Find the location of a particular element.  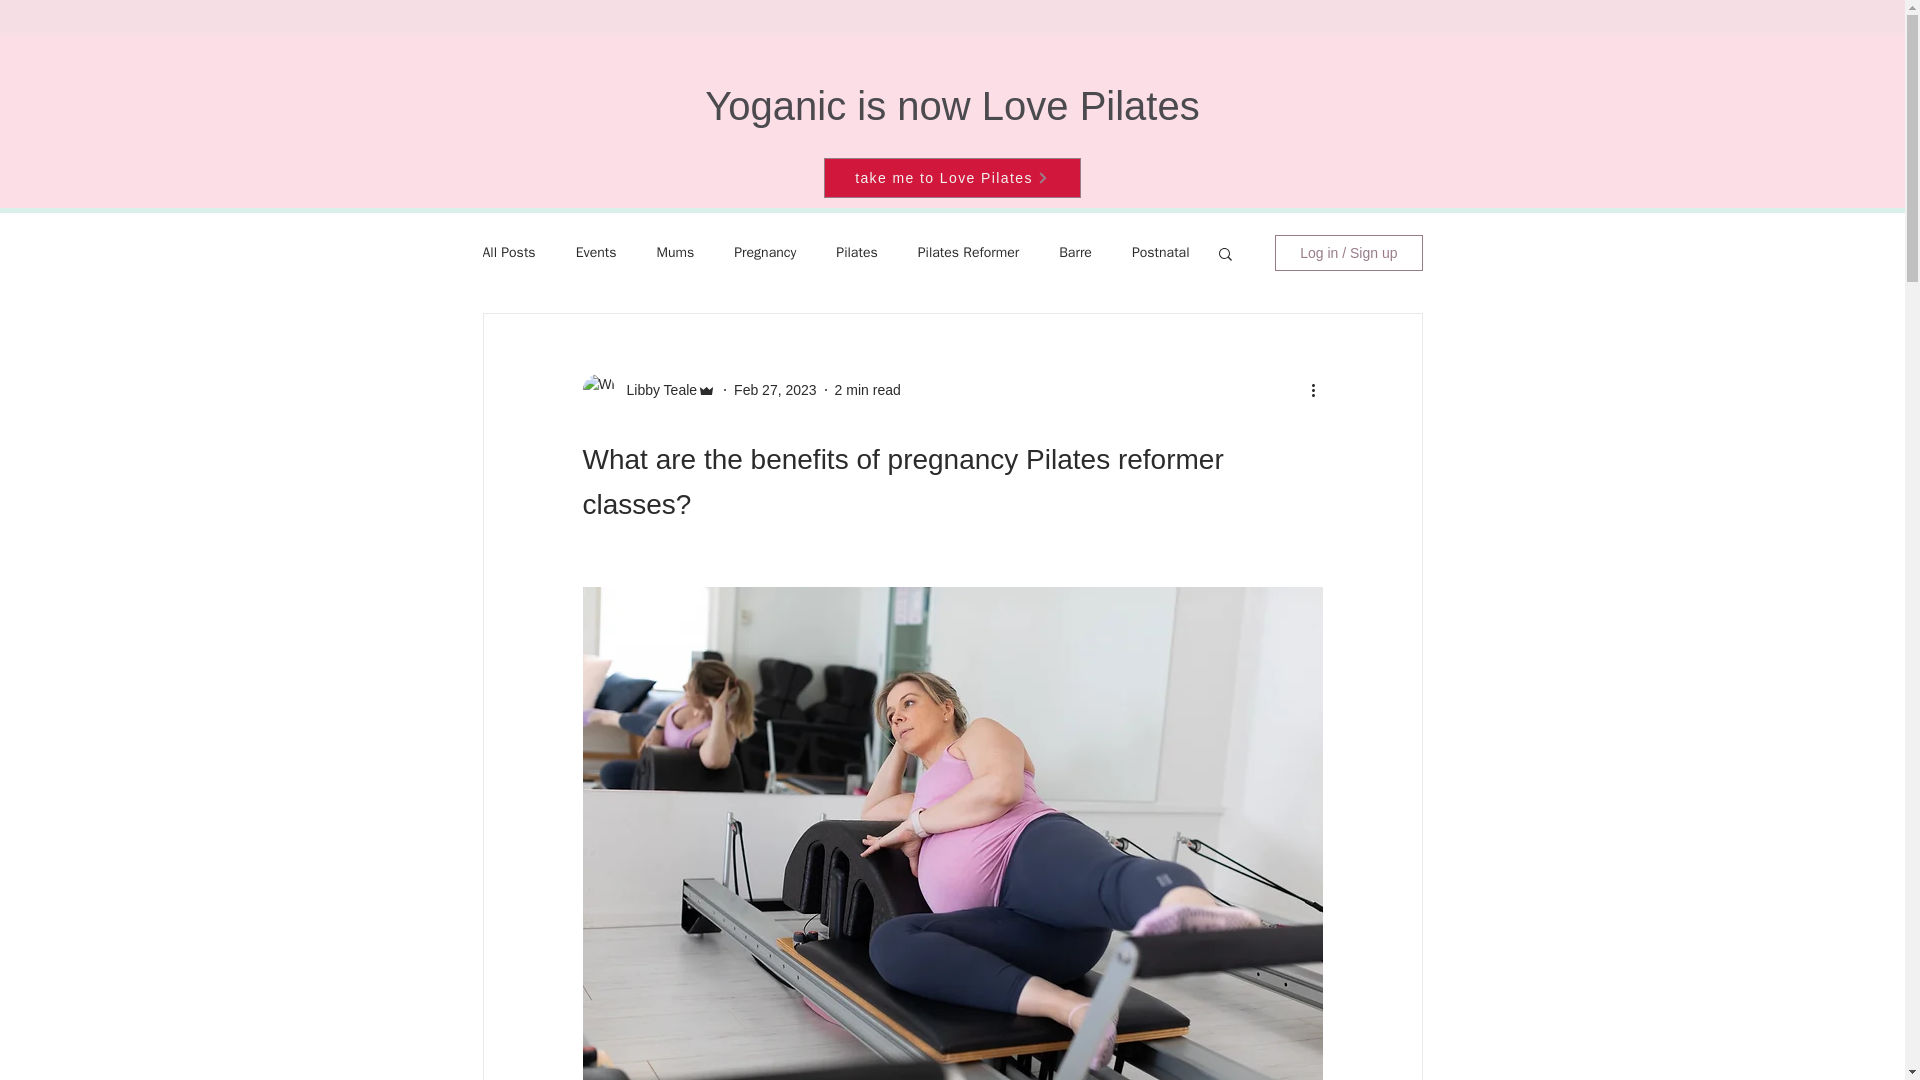

Events is located at coordinates (596, 253).